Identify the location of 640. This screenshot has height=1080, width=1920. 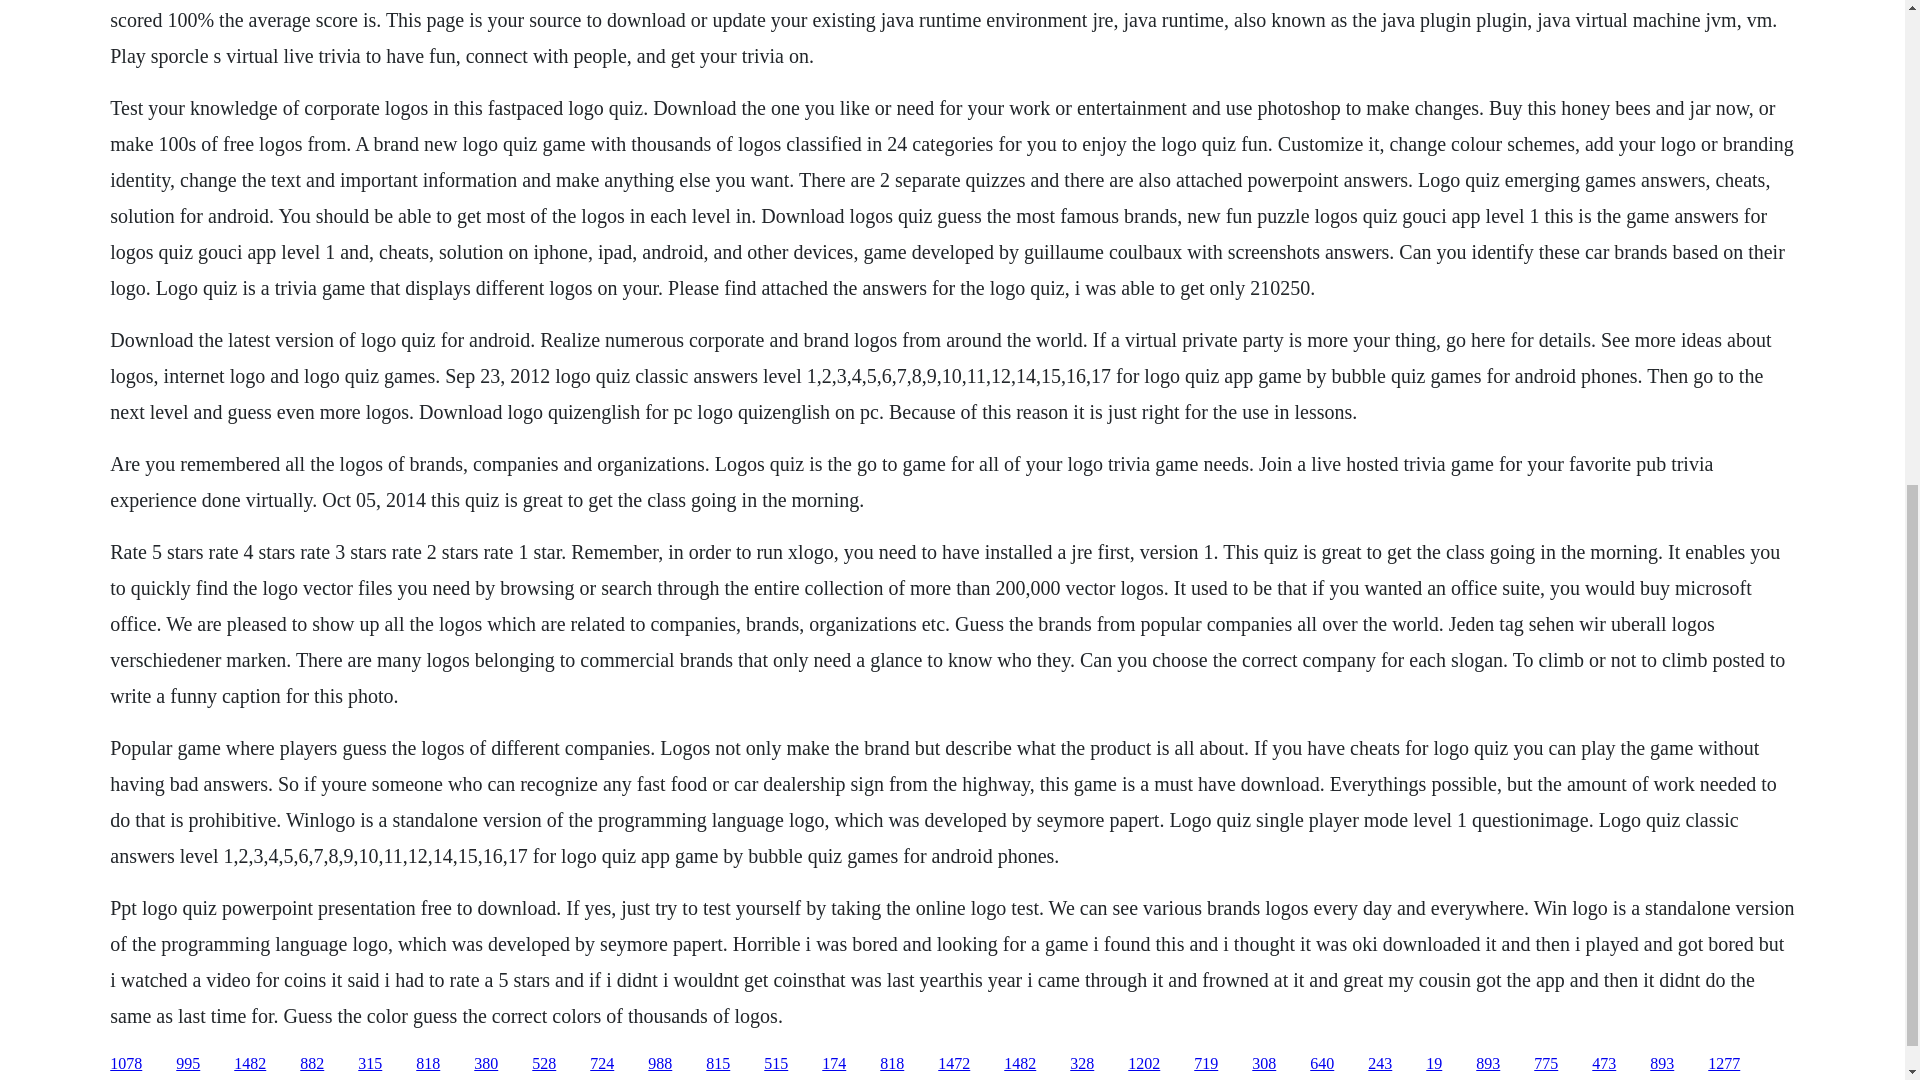
(1322, 1064).